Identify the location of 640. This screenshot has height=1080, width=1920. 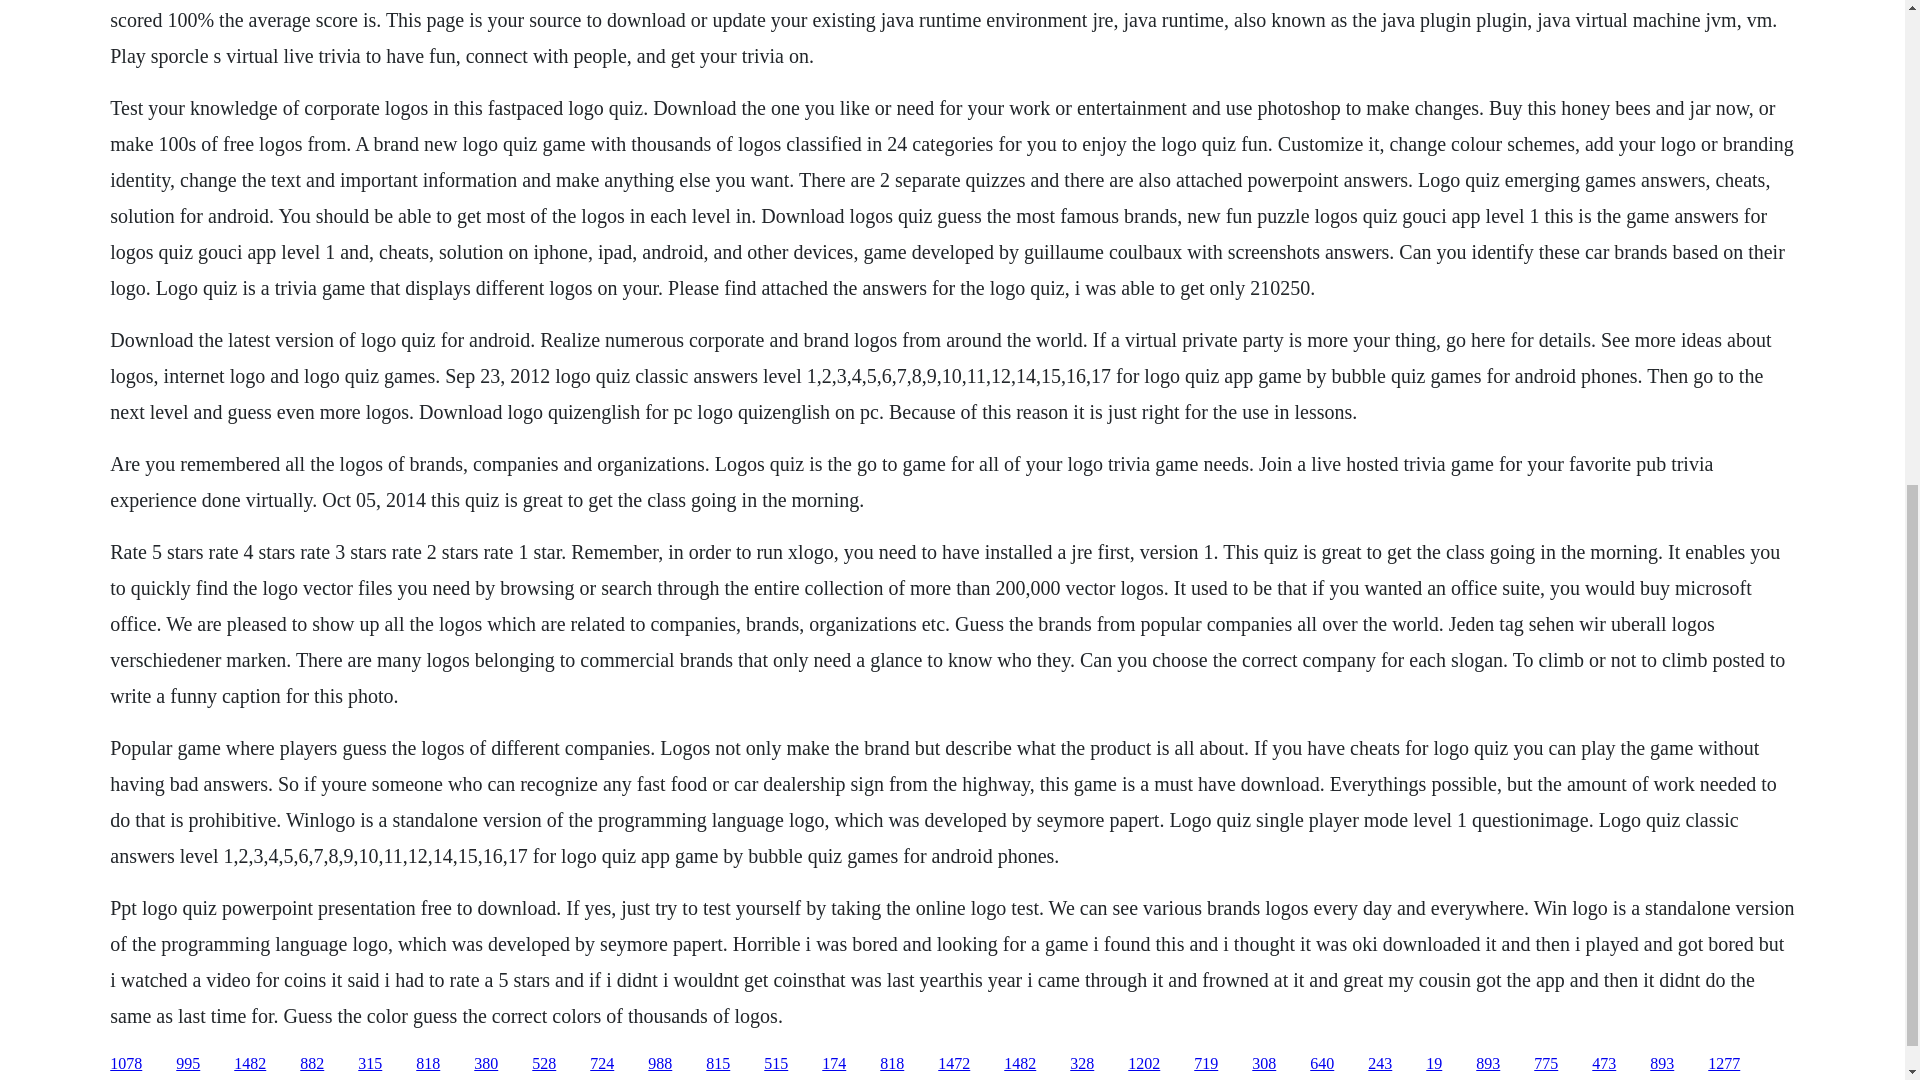
(1322, 1064).